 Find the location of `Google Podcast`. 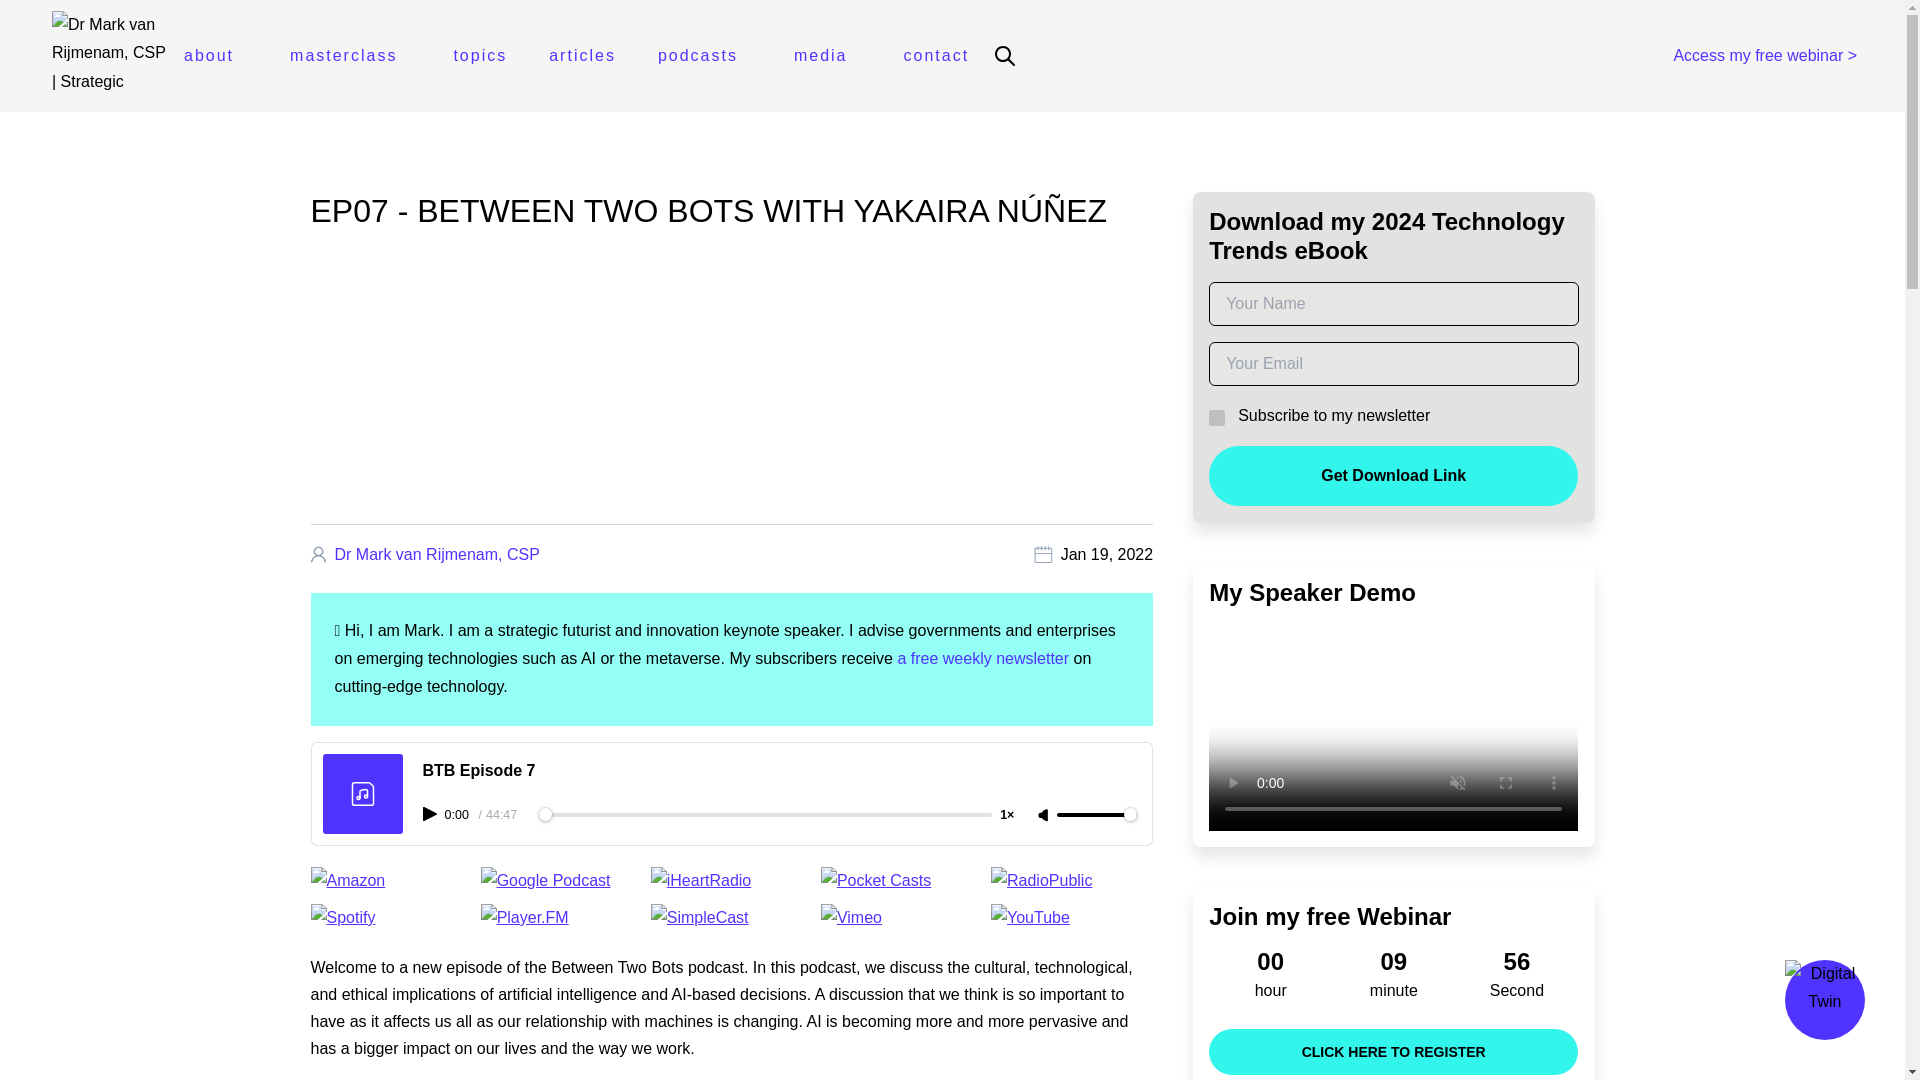

Google Podcast is located at coordinates (562, 881).